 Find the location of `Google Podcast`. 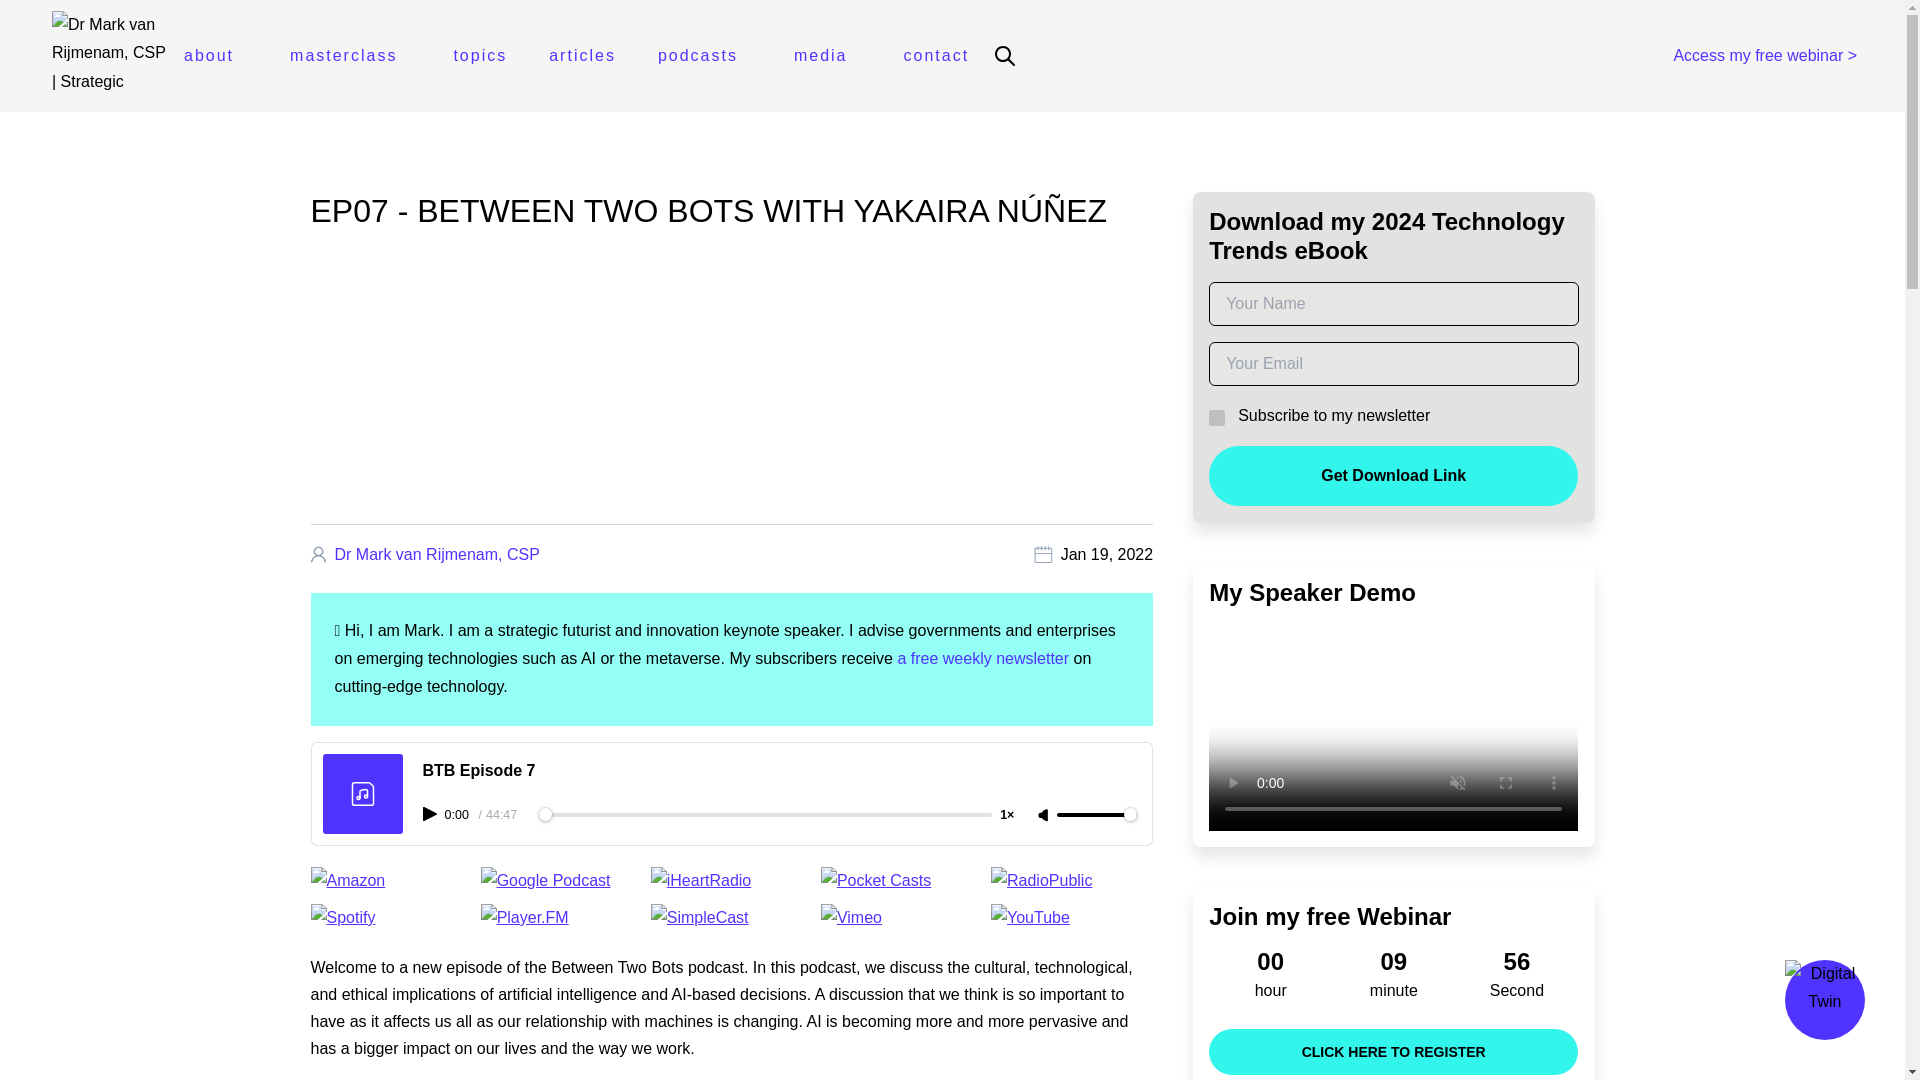

Google Podcast is located at coordinates (562, 881).